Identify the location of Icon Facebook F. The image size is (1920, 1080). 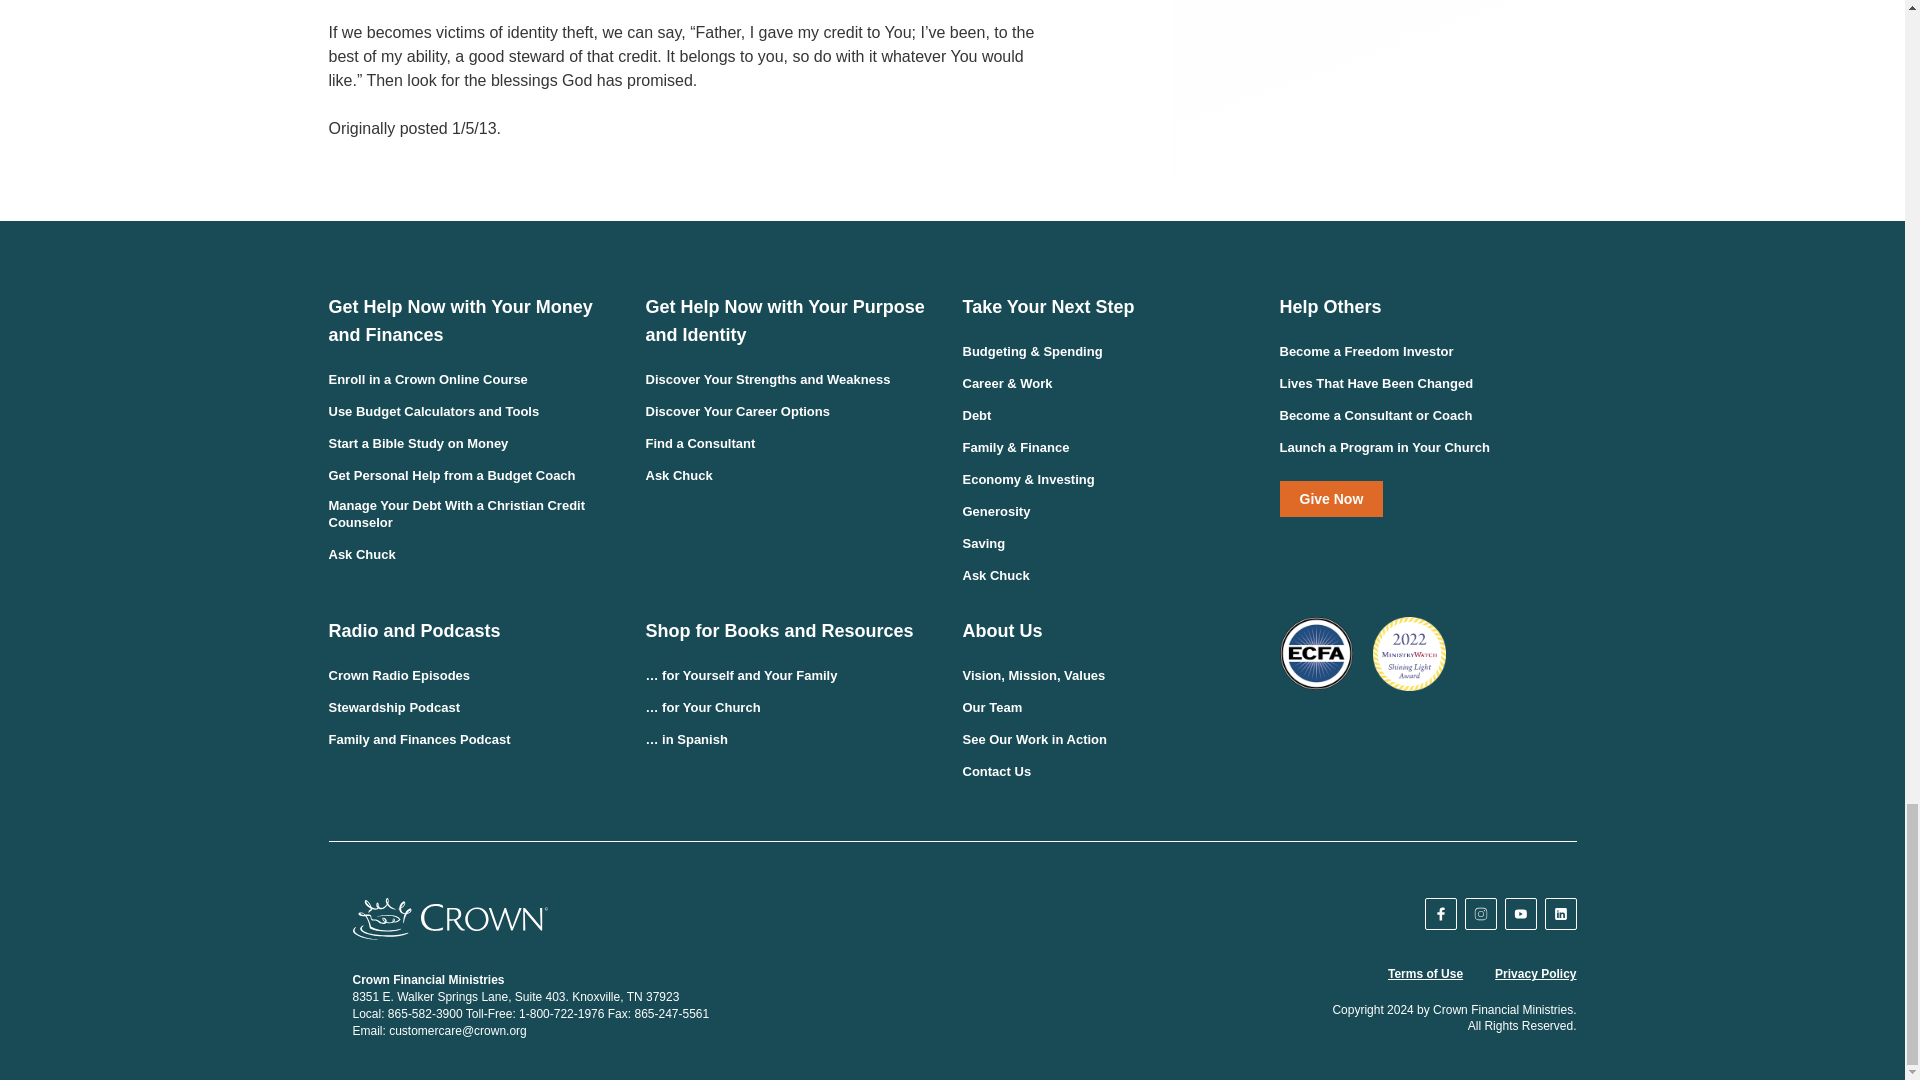
(1440, 914).